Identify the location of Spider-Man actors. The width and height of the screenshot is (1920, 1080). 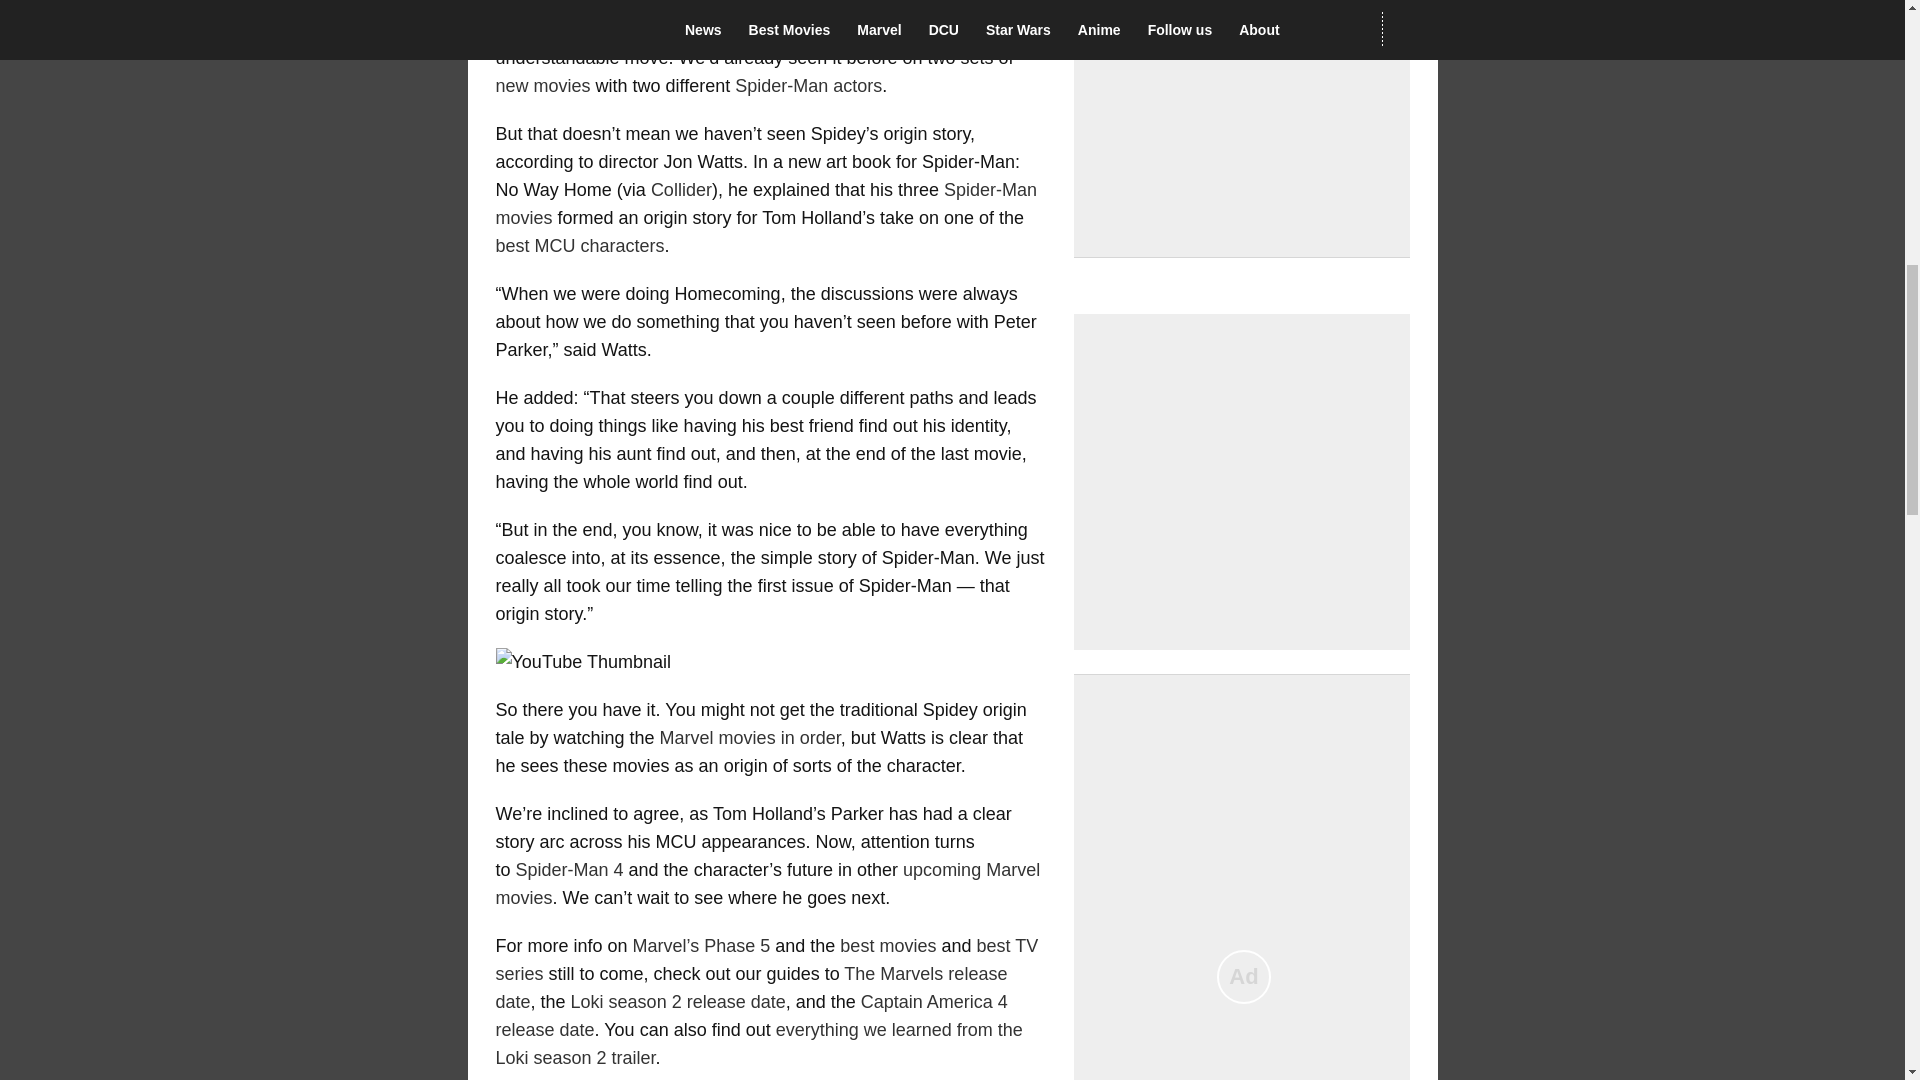
(808, 86).